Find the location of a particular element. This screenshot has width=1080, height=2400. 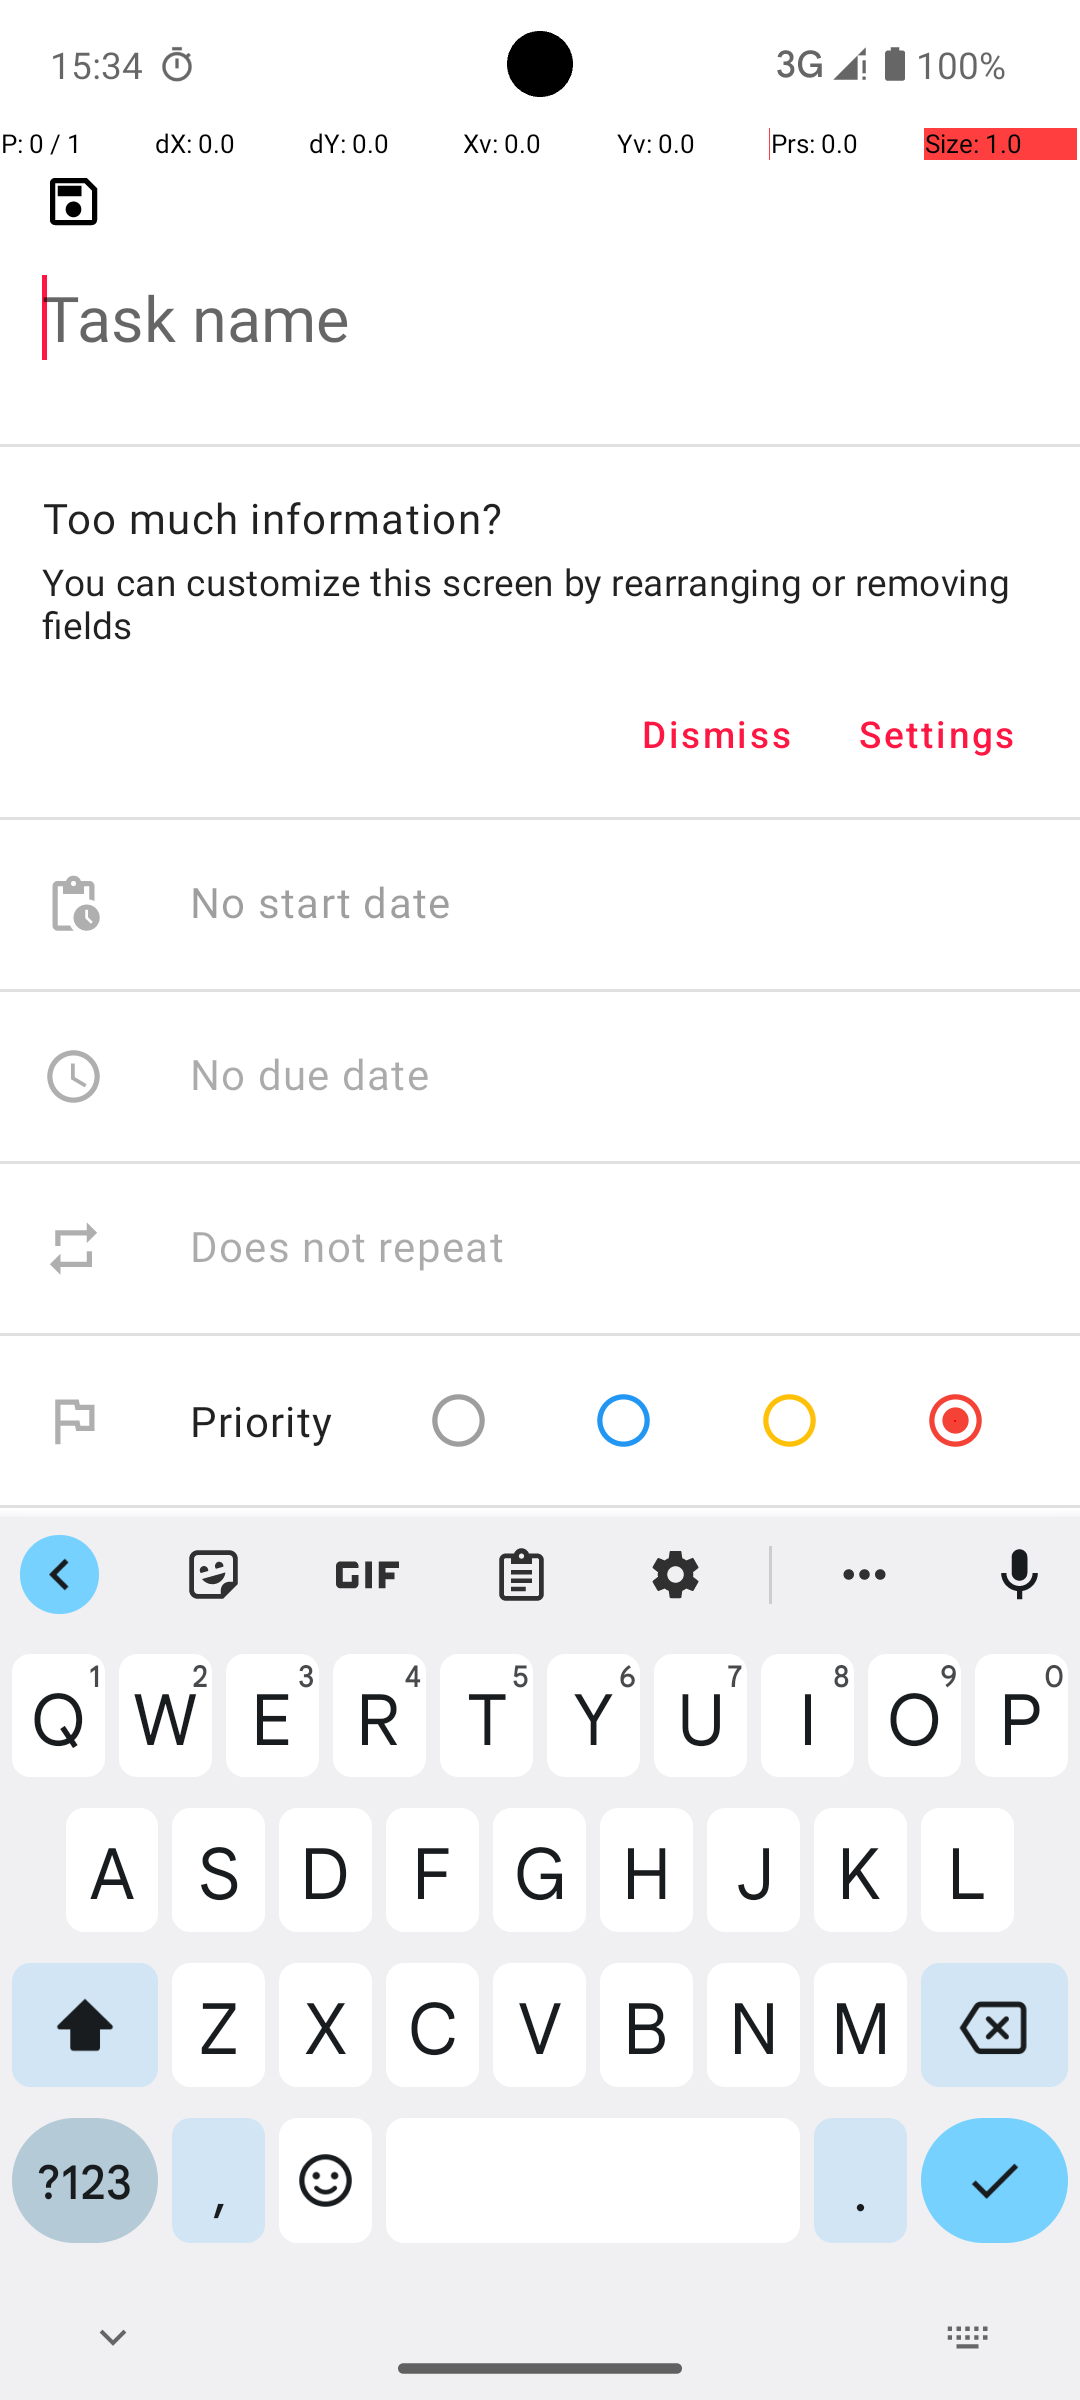

You can customize this screen by rearranging or removing fields is located at coordinates (540, 603).